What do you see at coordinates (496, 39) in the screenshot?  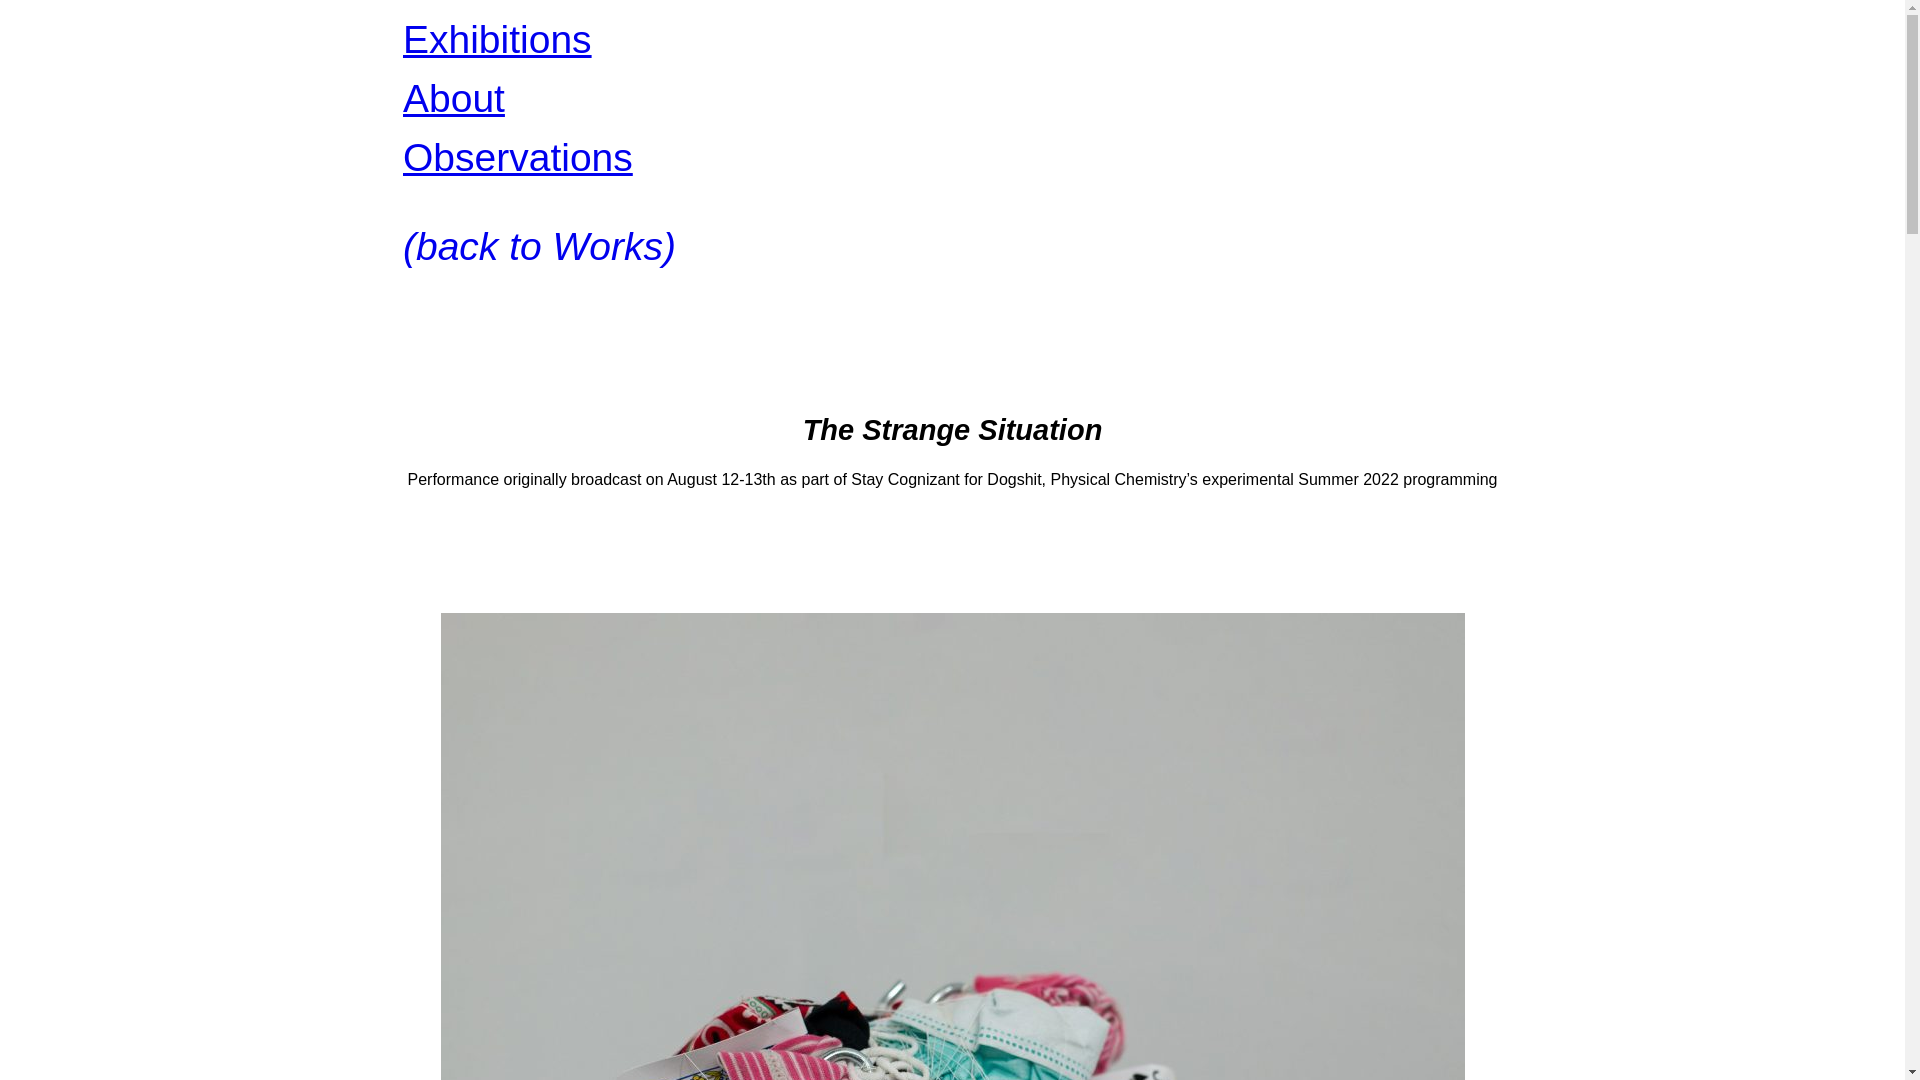 I see `Exhibitions` at bounding box center [496, 39].